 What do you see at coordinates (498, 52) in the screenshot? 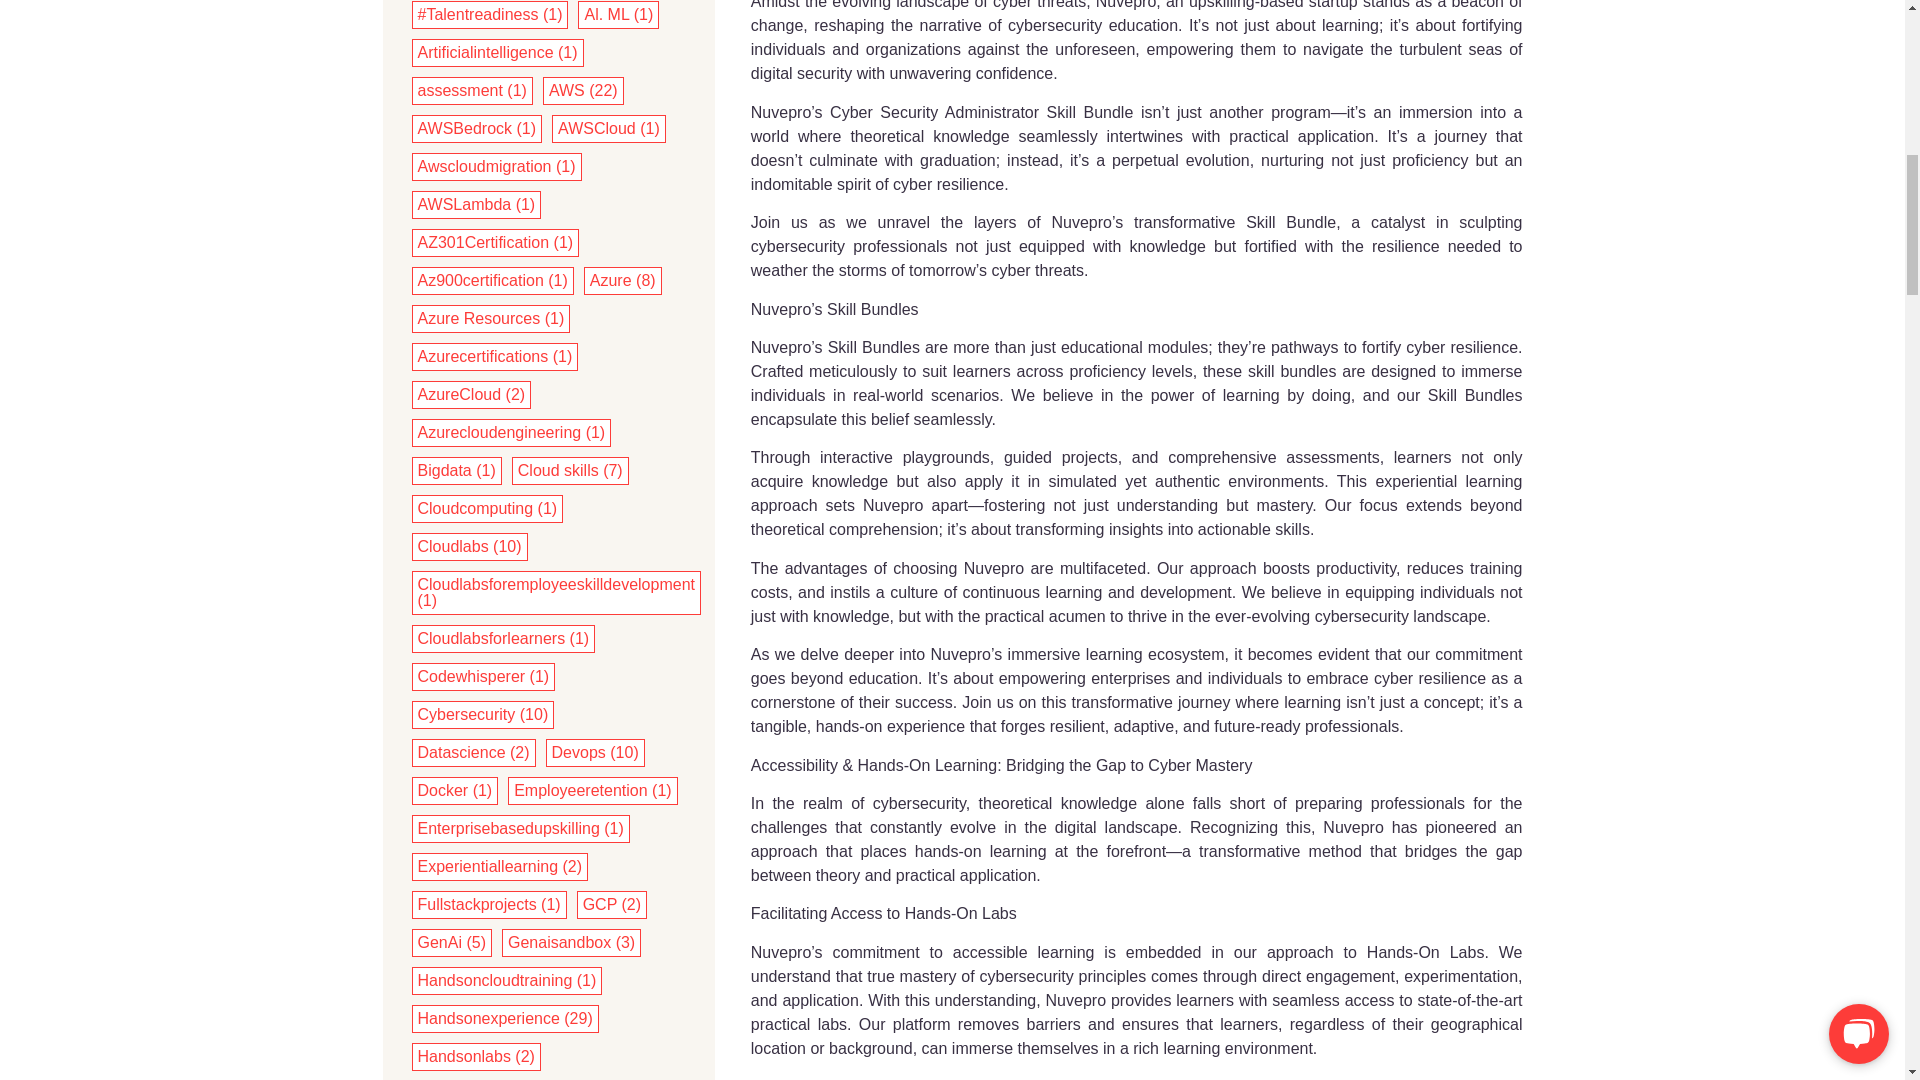
I see `Artificialintelligence` at bounding box center [498, 52].